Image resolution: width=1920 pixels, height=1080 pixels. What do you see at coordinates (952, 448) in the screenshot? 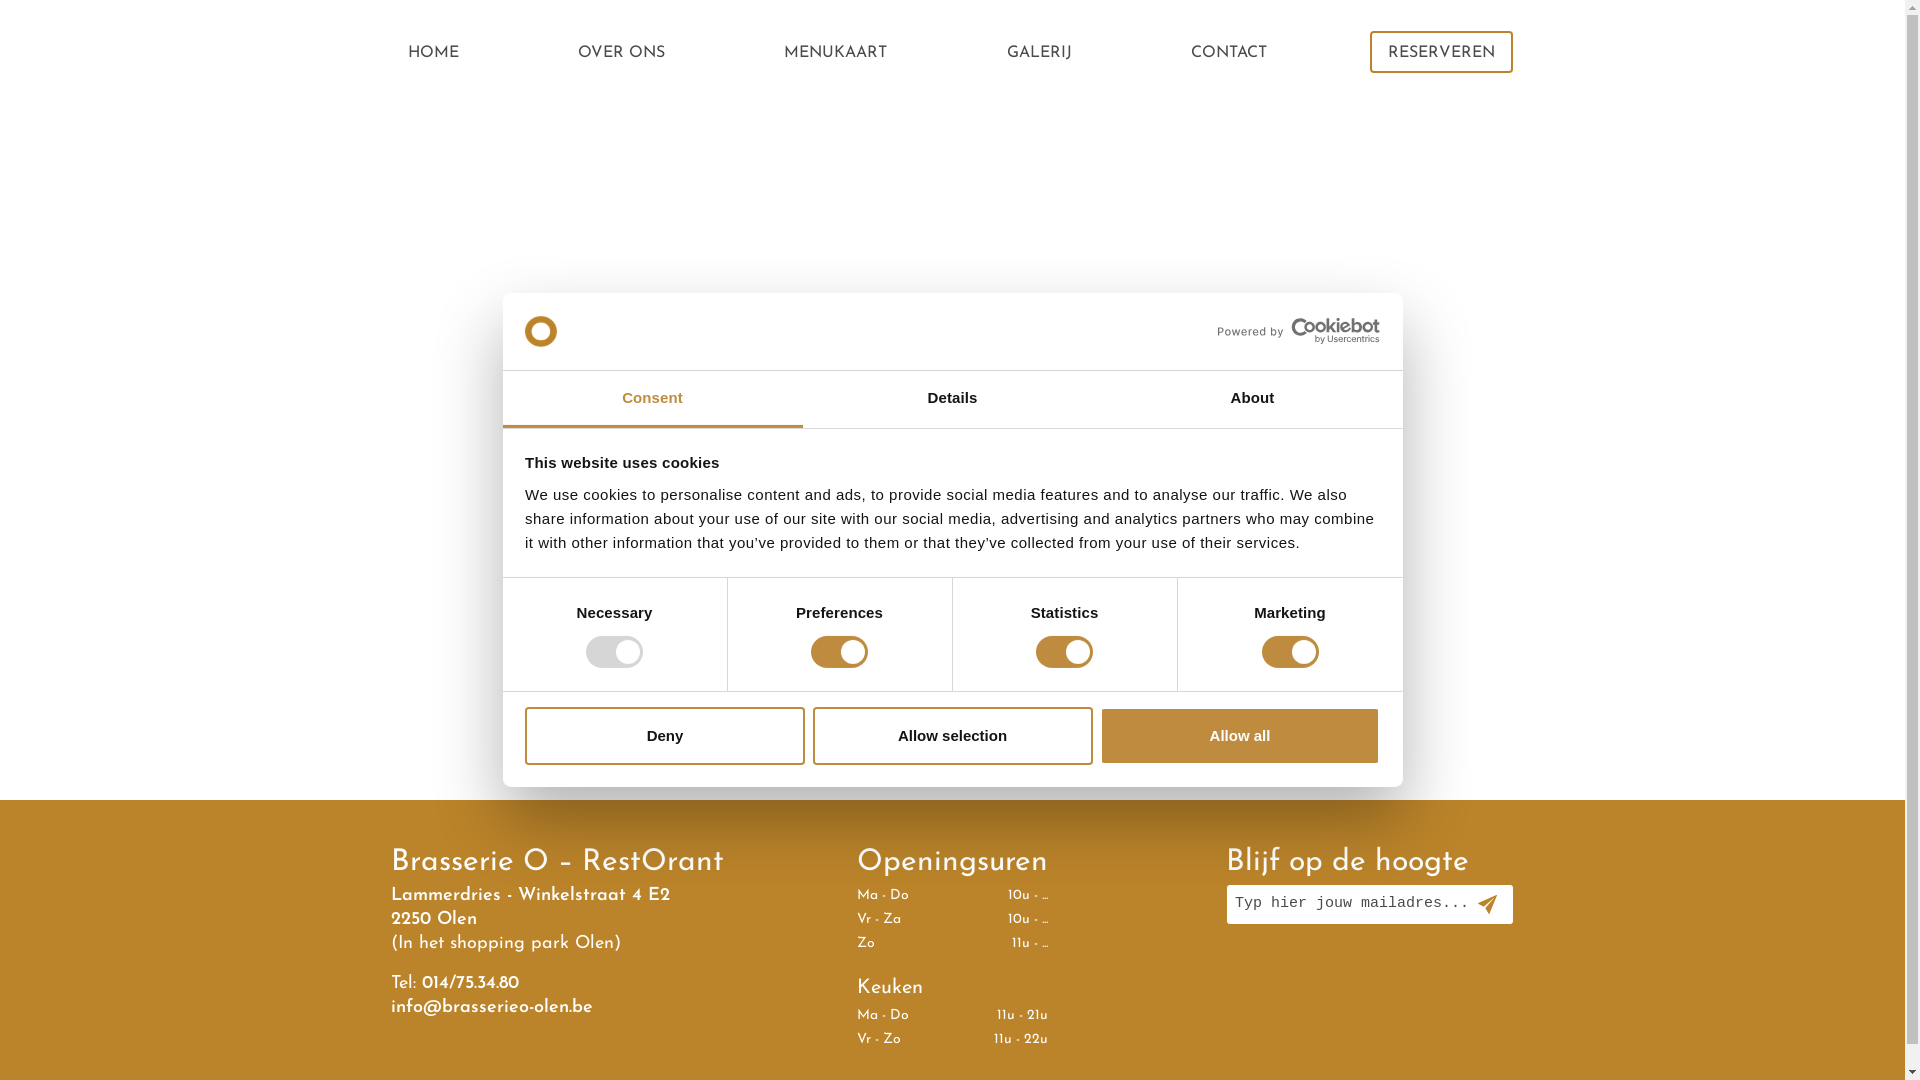
I see `Back to Home` at bounding box center [952, 448].